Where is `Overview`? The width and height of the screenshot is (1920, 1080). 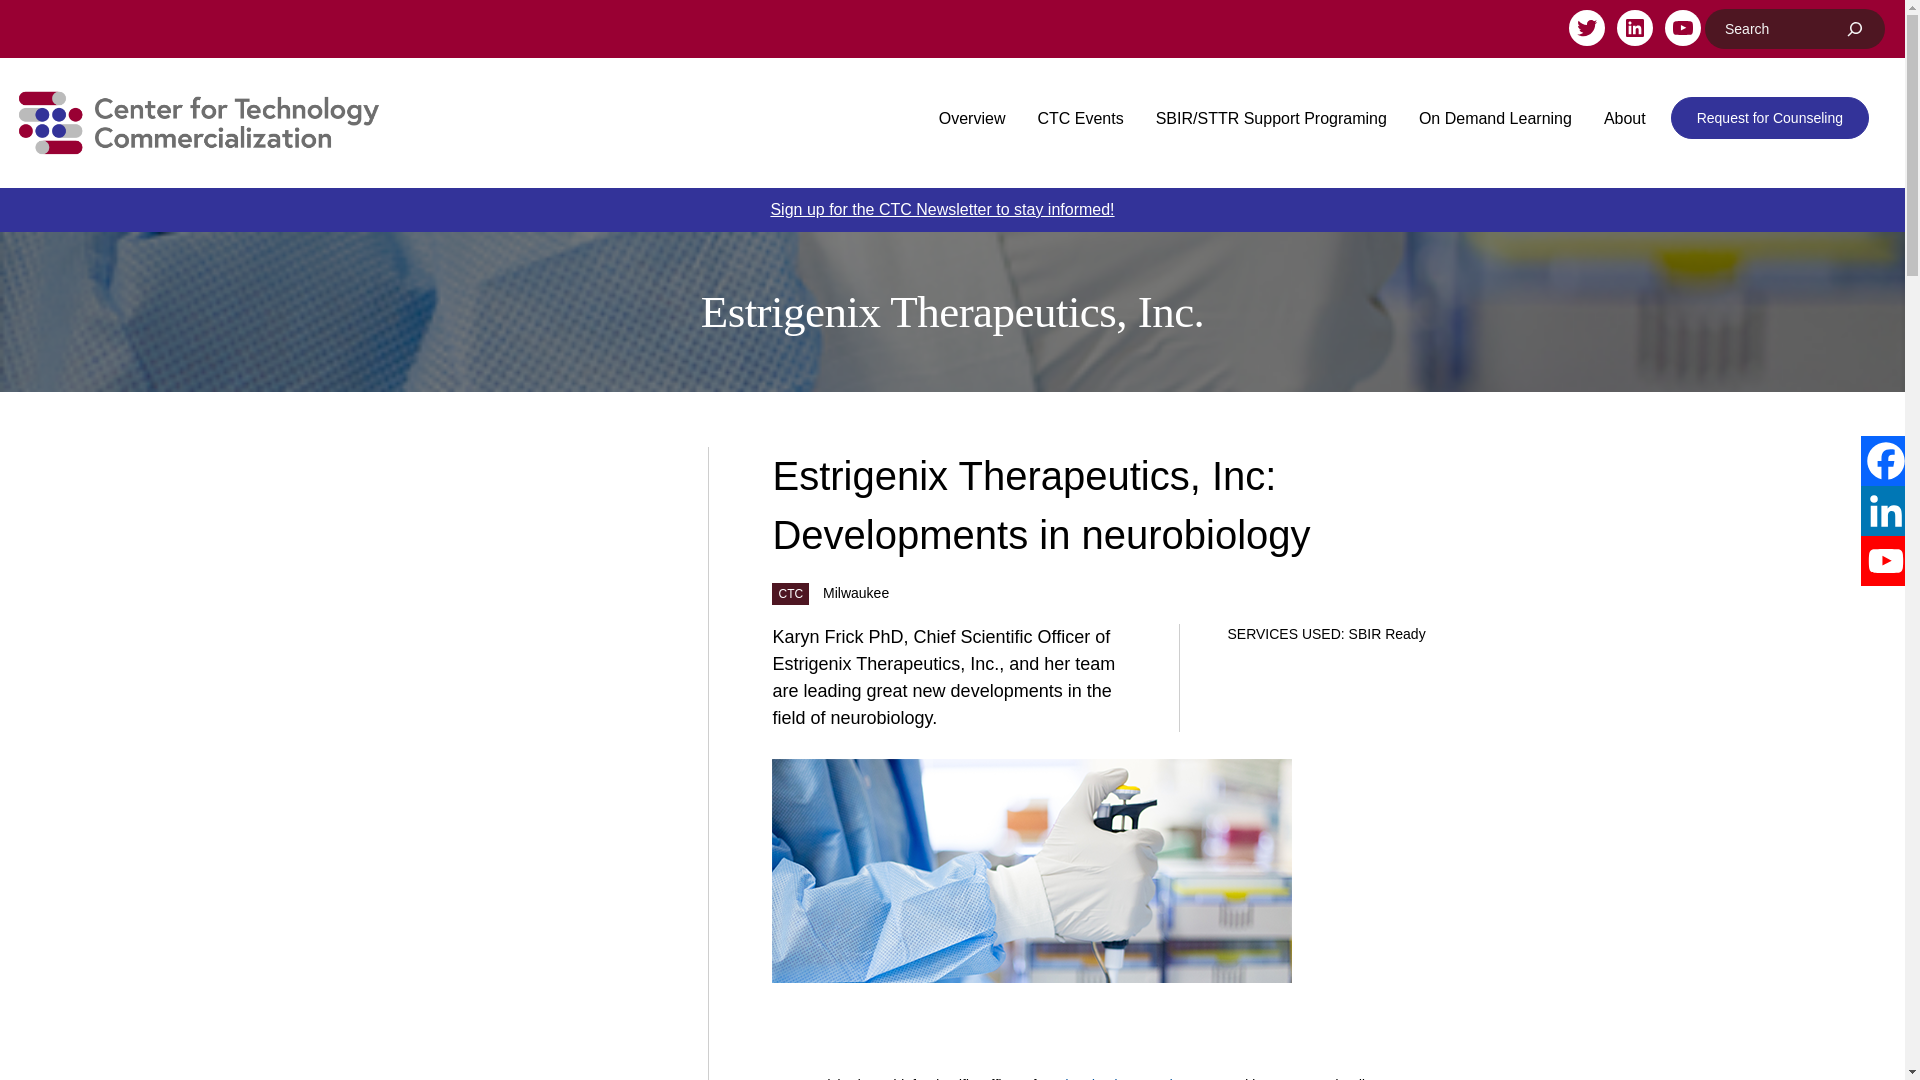
Overview is located at coordinates (972, 119).